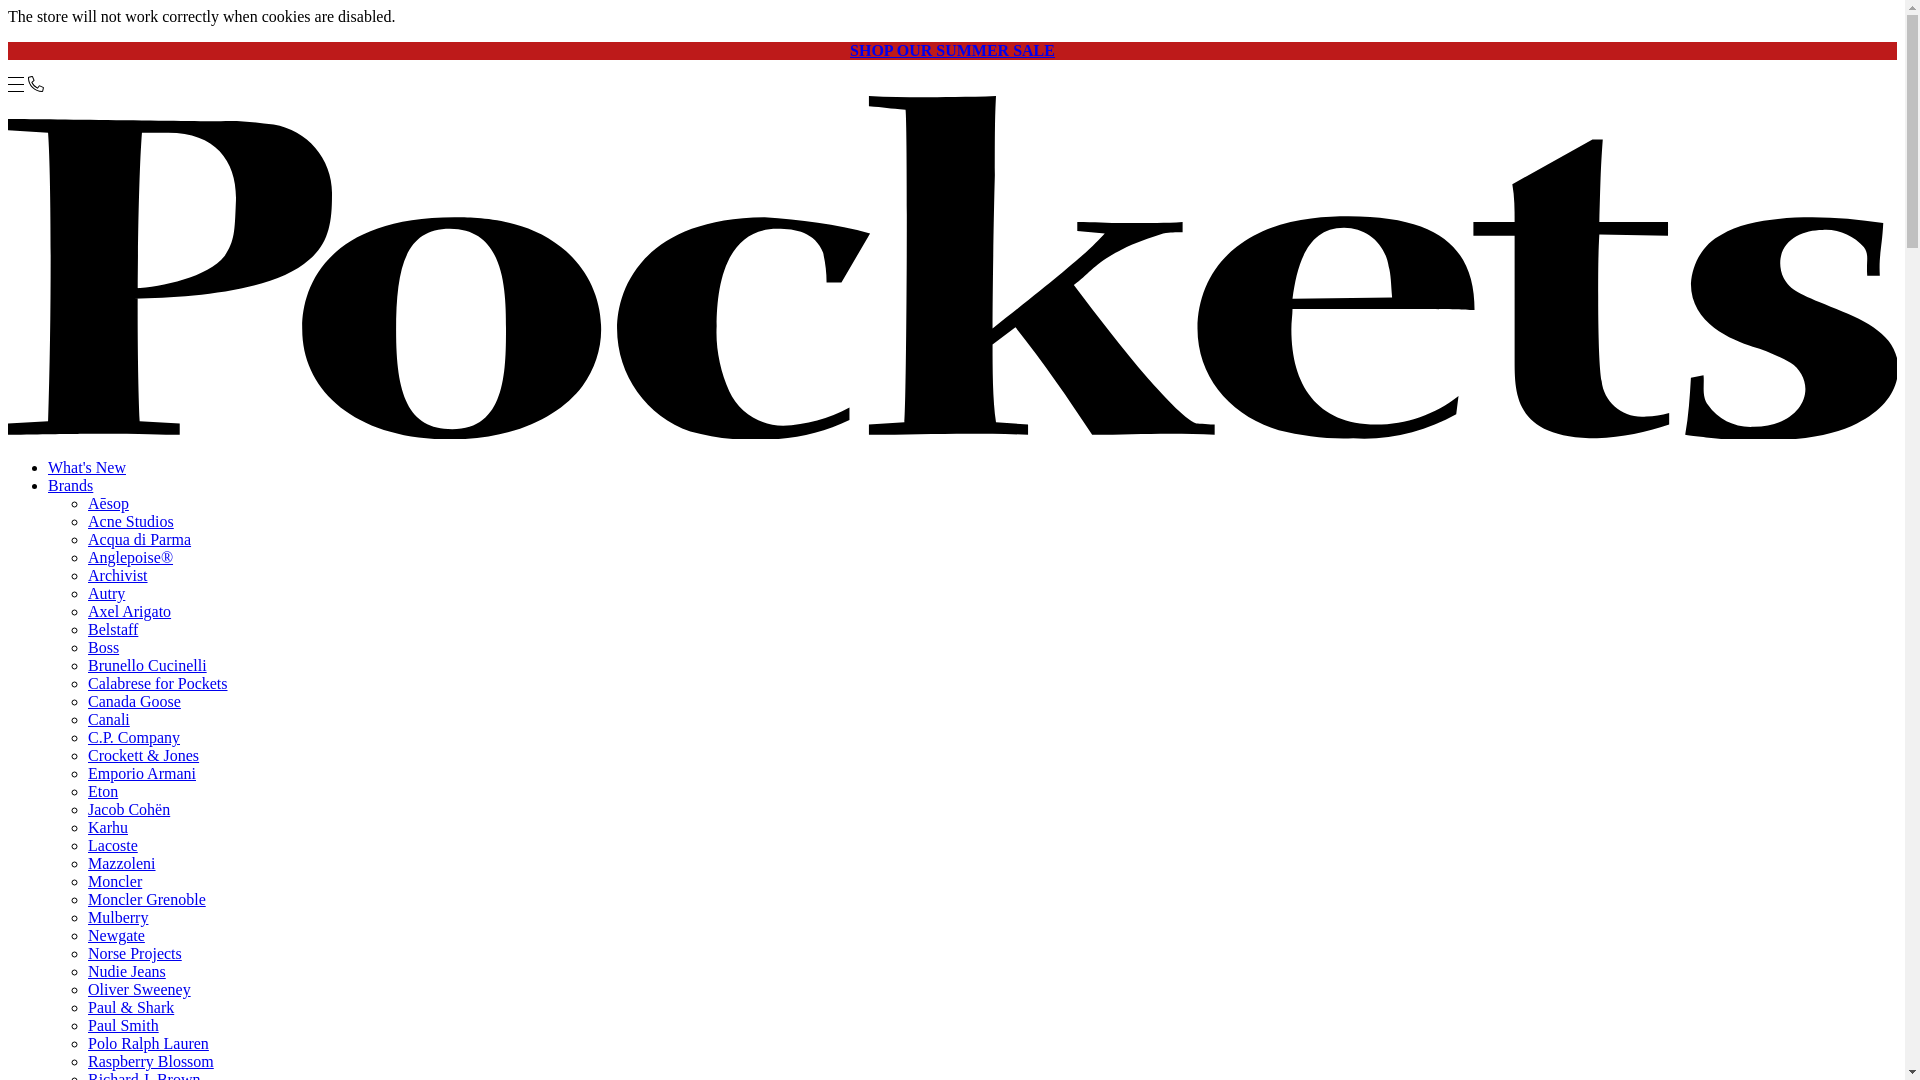 Image resolution: width=1920 pixels, height=1080 pixels. Describe the element at coordinates (134, 701) in the screenshot. I see `Canada Goose` at that location.